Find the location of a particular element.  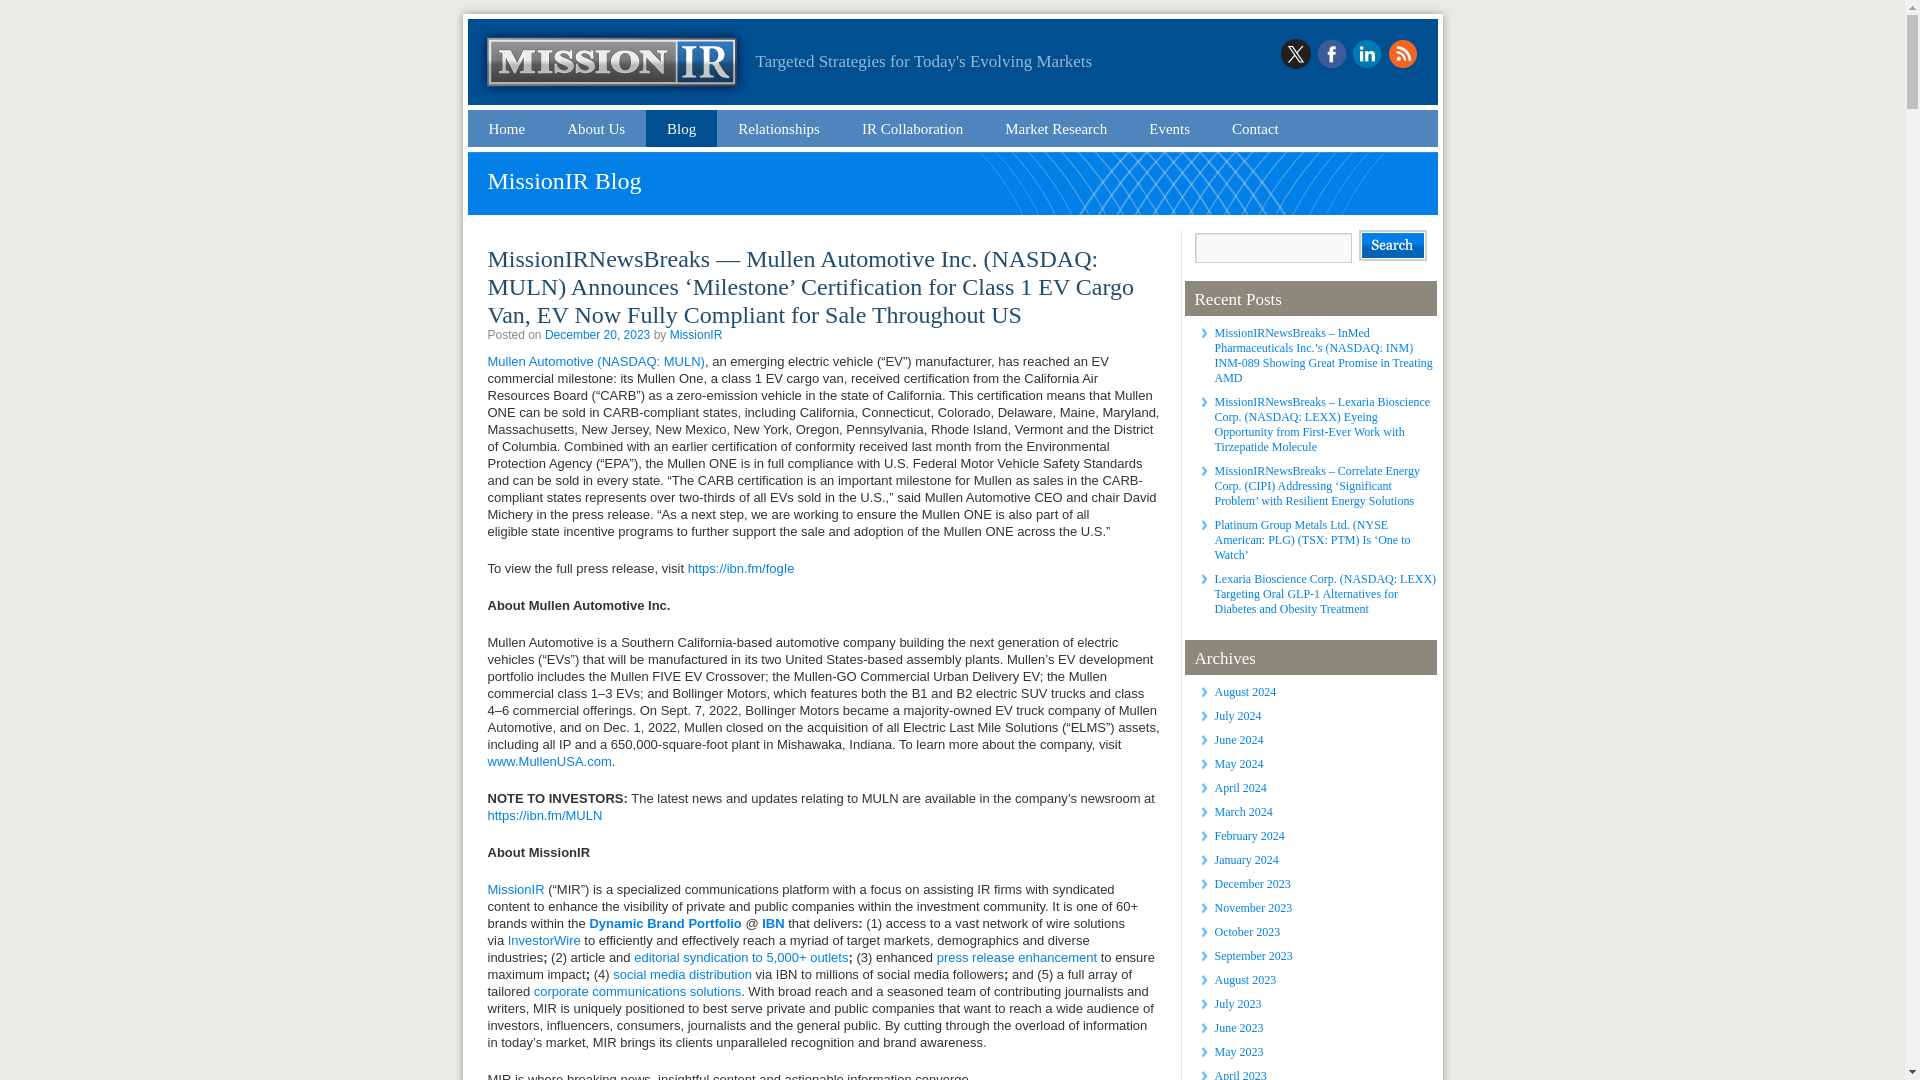

December 20, 2023 is located at coordinates (598, 335).